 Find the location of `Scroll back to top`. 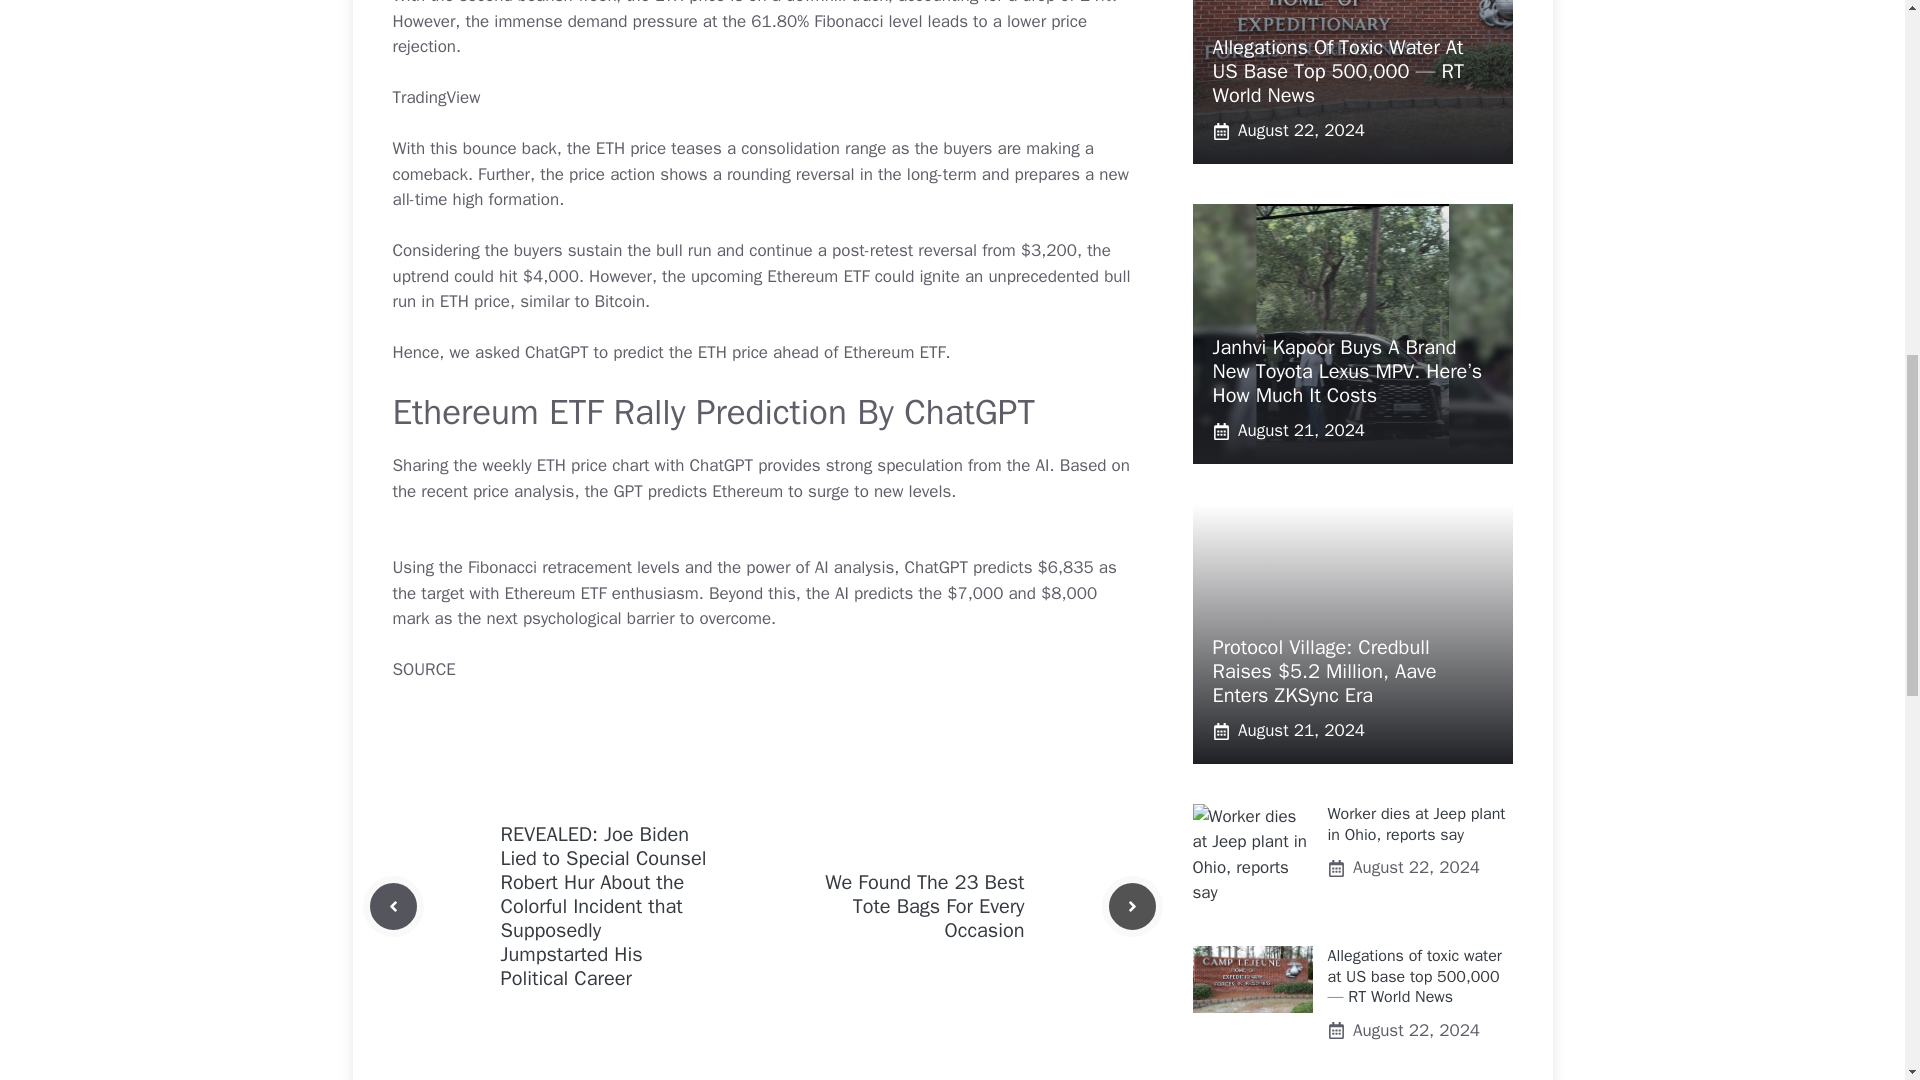

Scroll back to top is located at coordinates (1855, 949).